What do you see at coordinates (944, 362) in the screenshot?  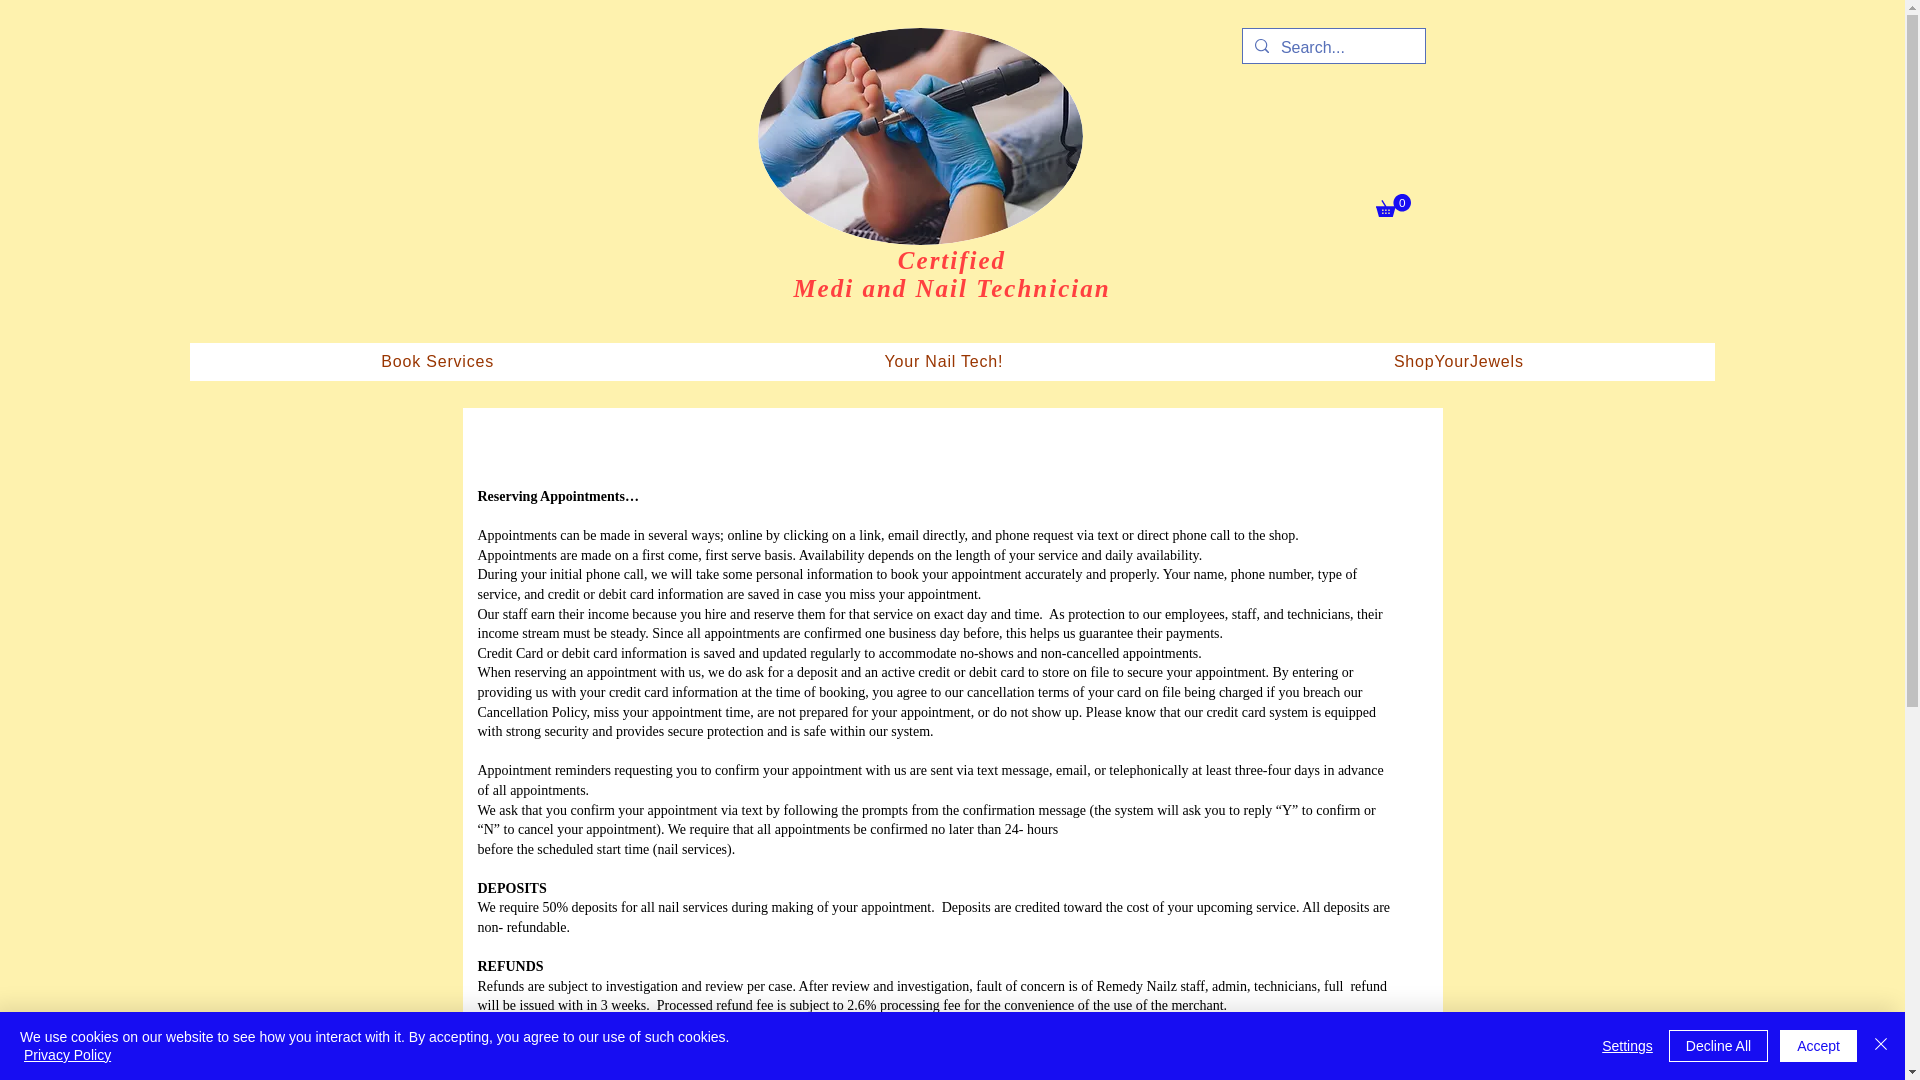 I see `Your Nail Tech!` at bounding box center [944, 362].